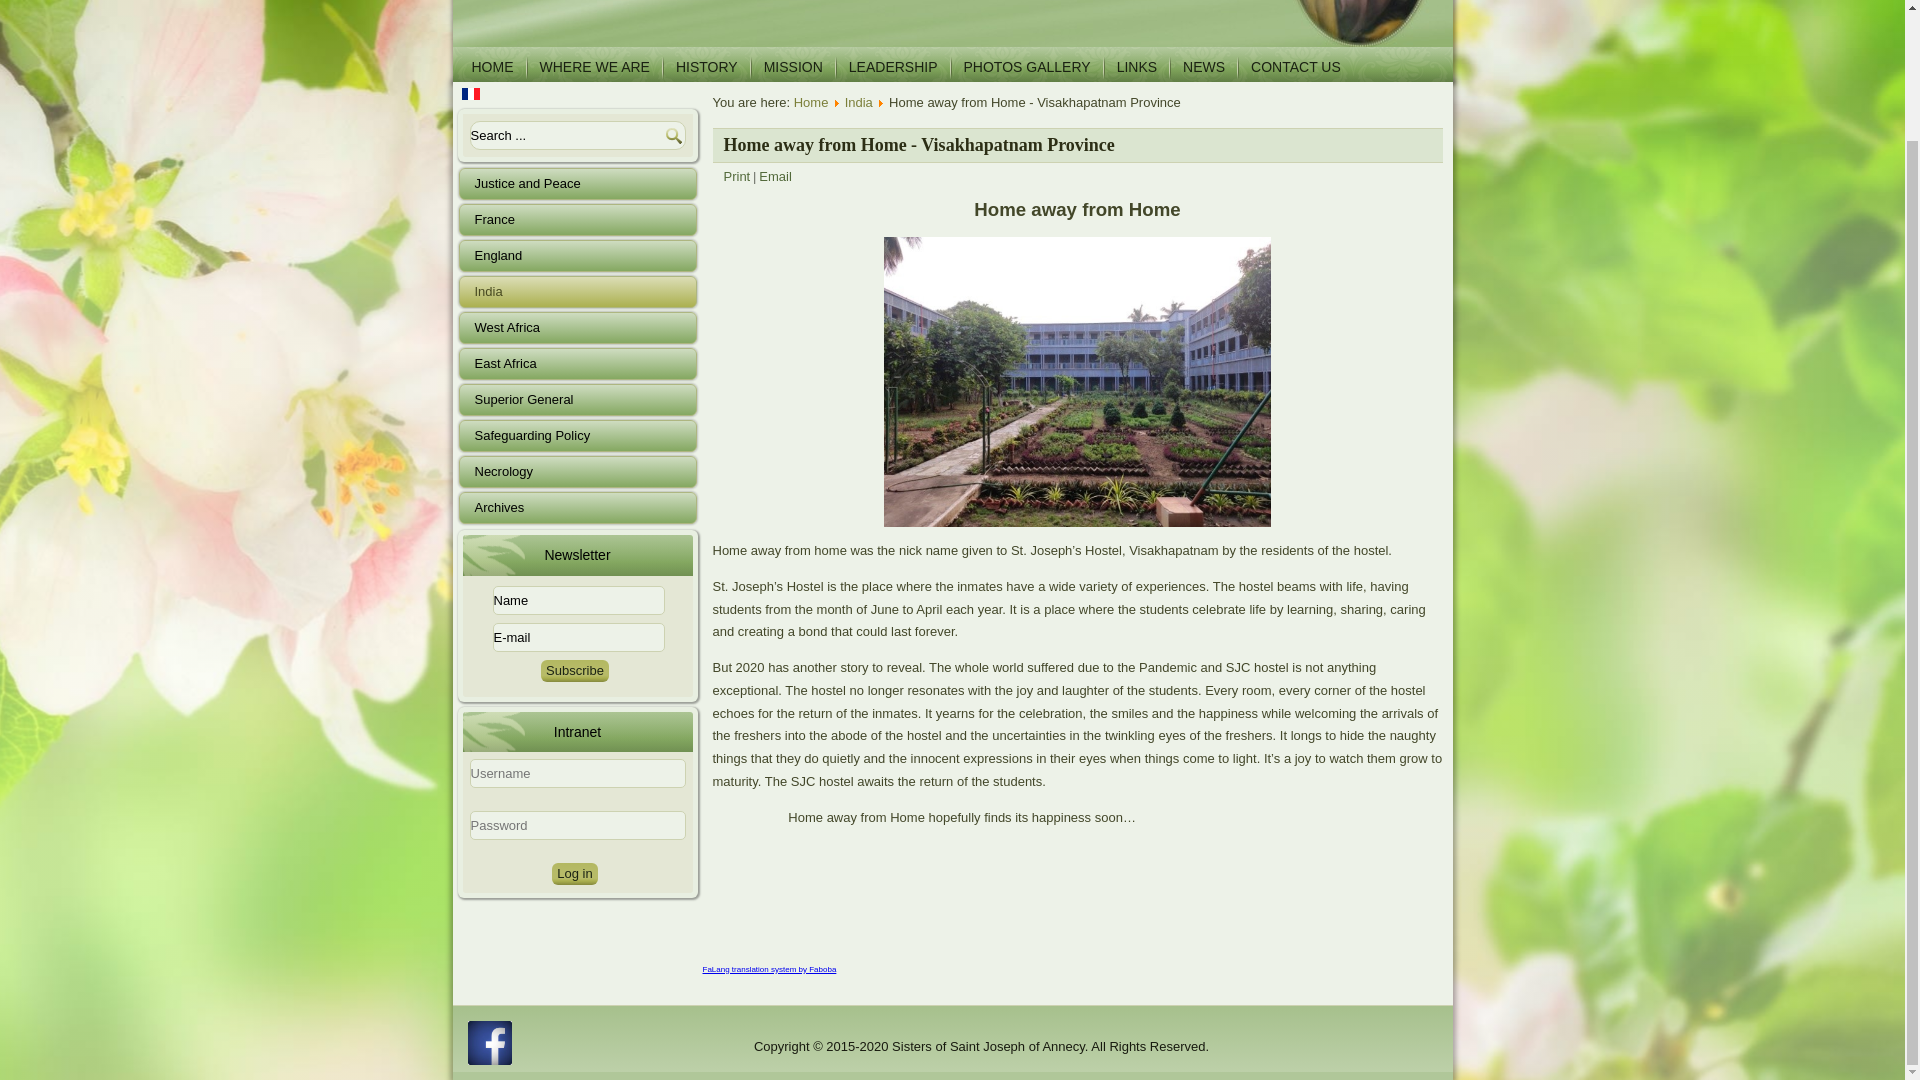 The image size is (1920, 1080). Describe the element at coordinates (576, 400) in the screenshot. I see `Superior General` at that location.